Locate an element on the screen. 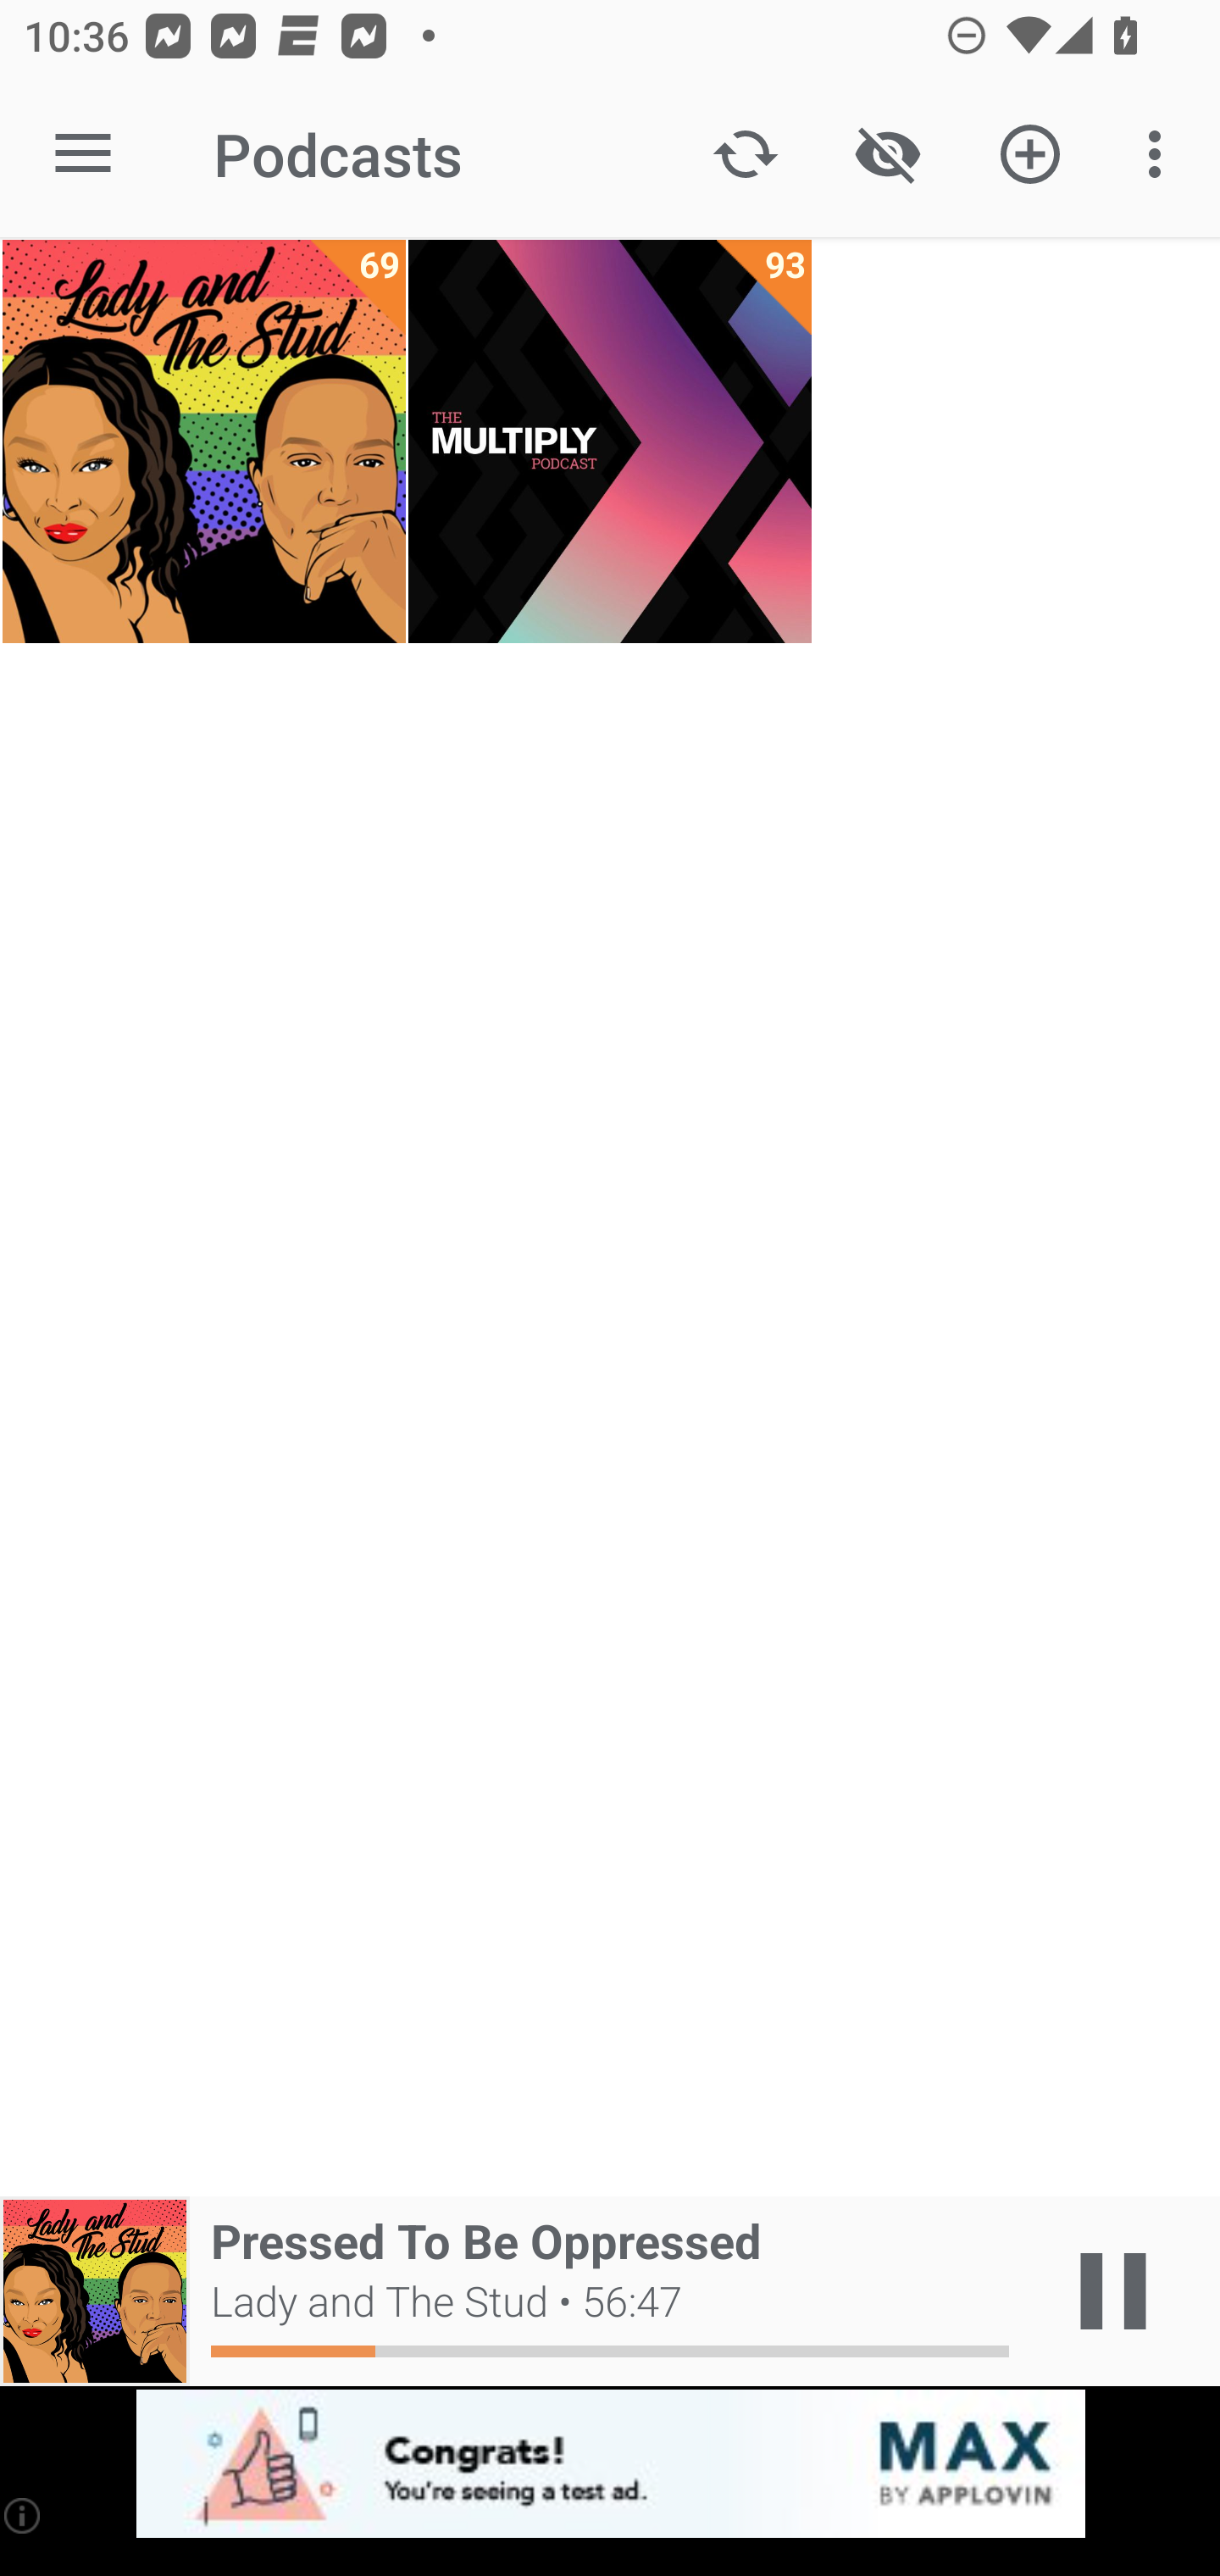 The height and width of the screenshot is (2576, 1220). Lady and The Stud 69 is located at coordinates (203, 441).